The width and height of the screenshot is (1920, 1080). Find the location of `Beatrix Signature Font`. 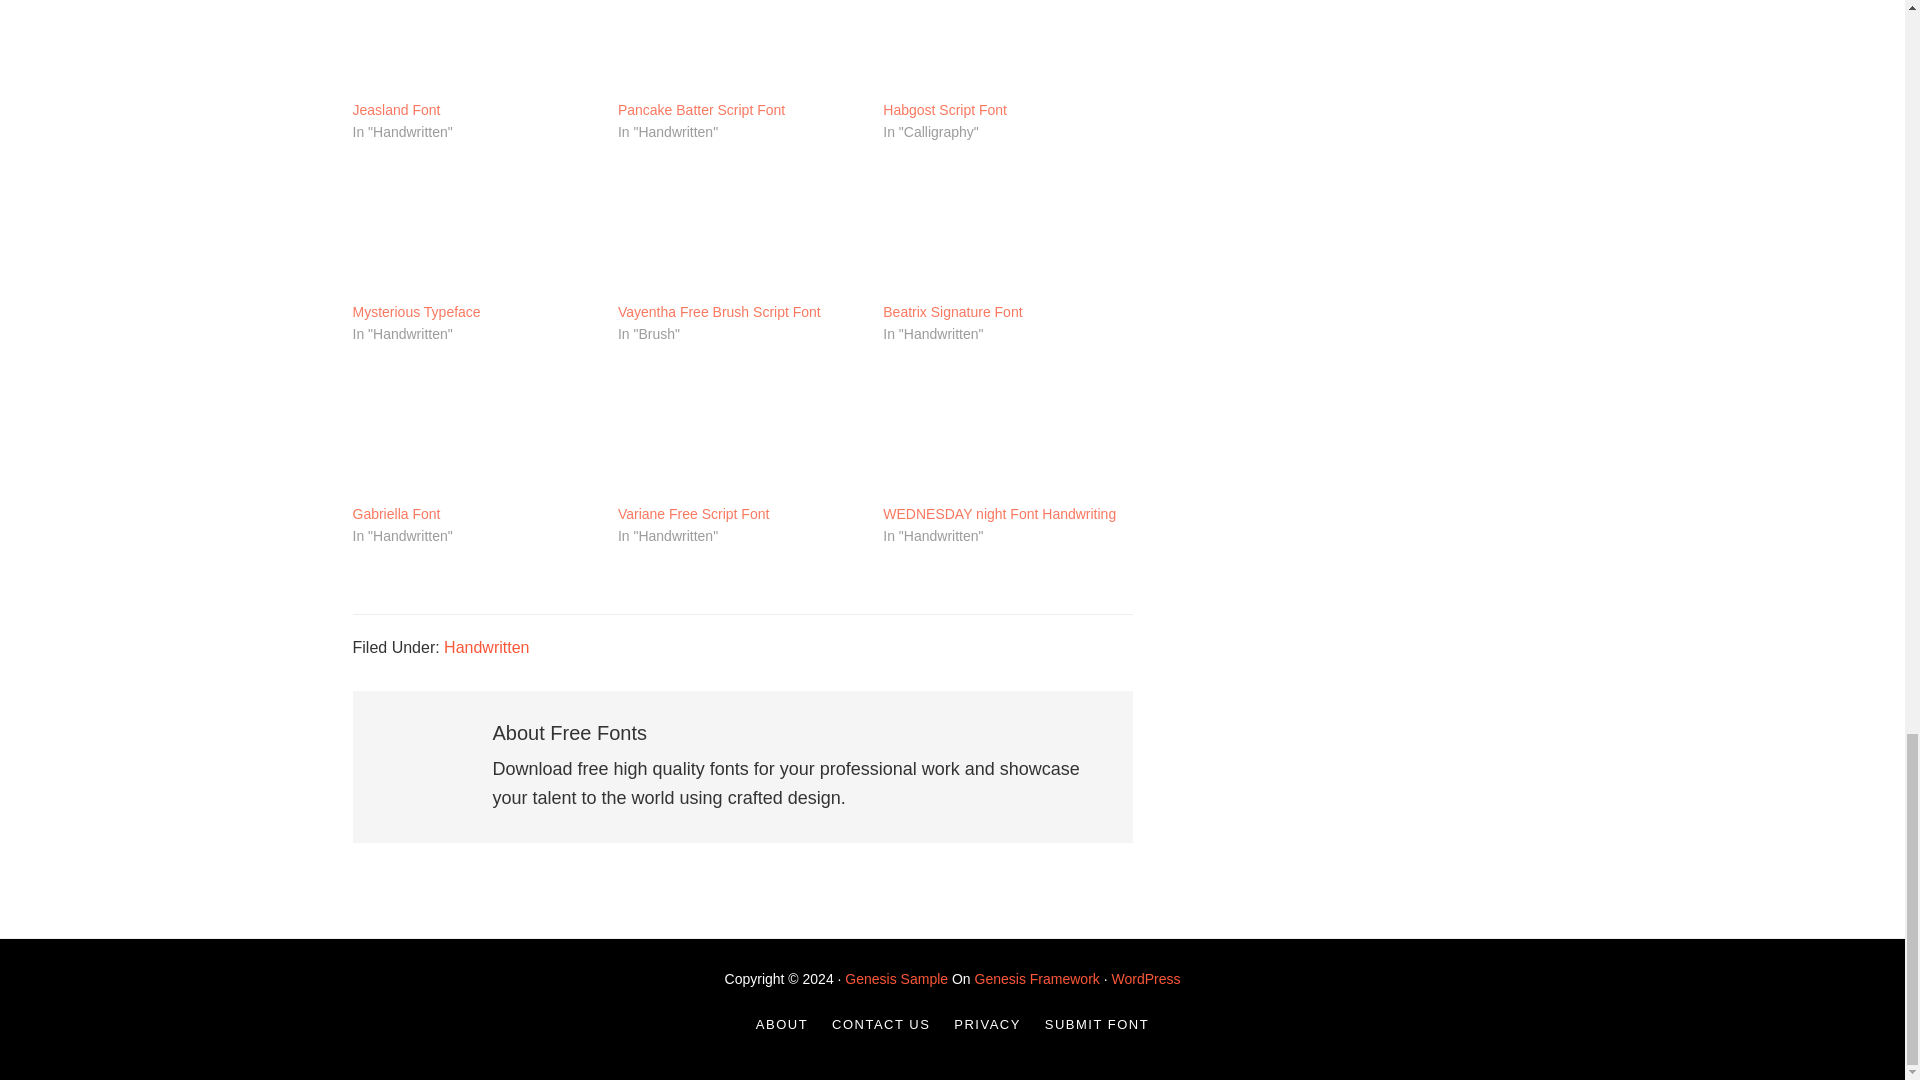

Beatrix Signature Font is located at coordinates (952, 312).